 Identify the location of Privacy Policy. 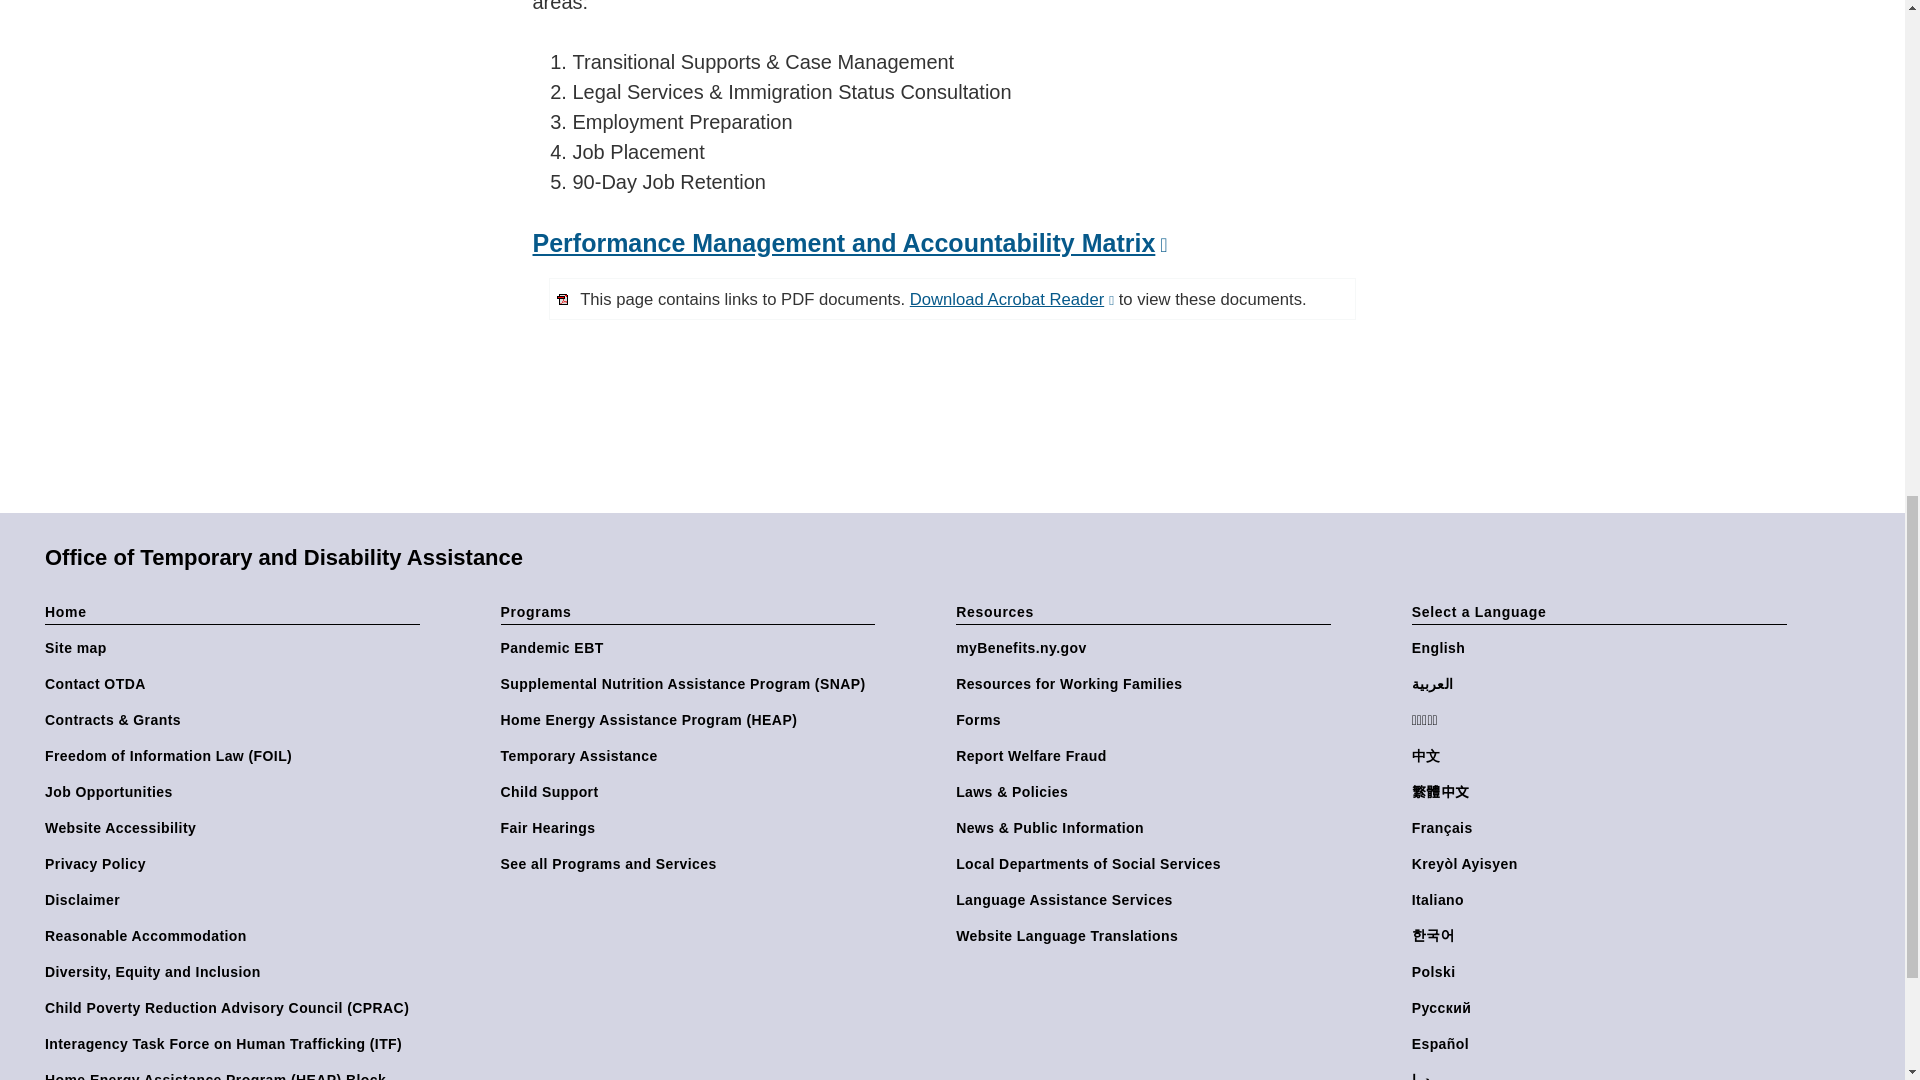
(236, 864).